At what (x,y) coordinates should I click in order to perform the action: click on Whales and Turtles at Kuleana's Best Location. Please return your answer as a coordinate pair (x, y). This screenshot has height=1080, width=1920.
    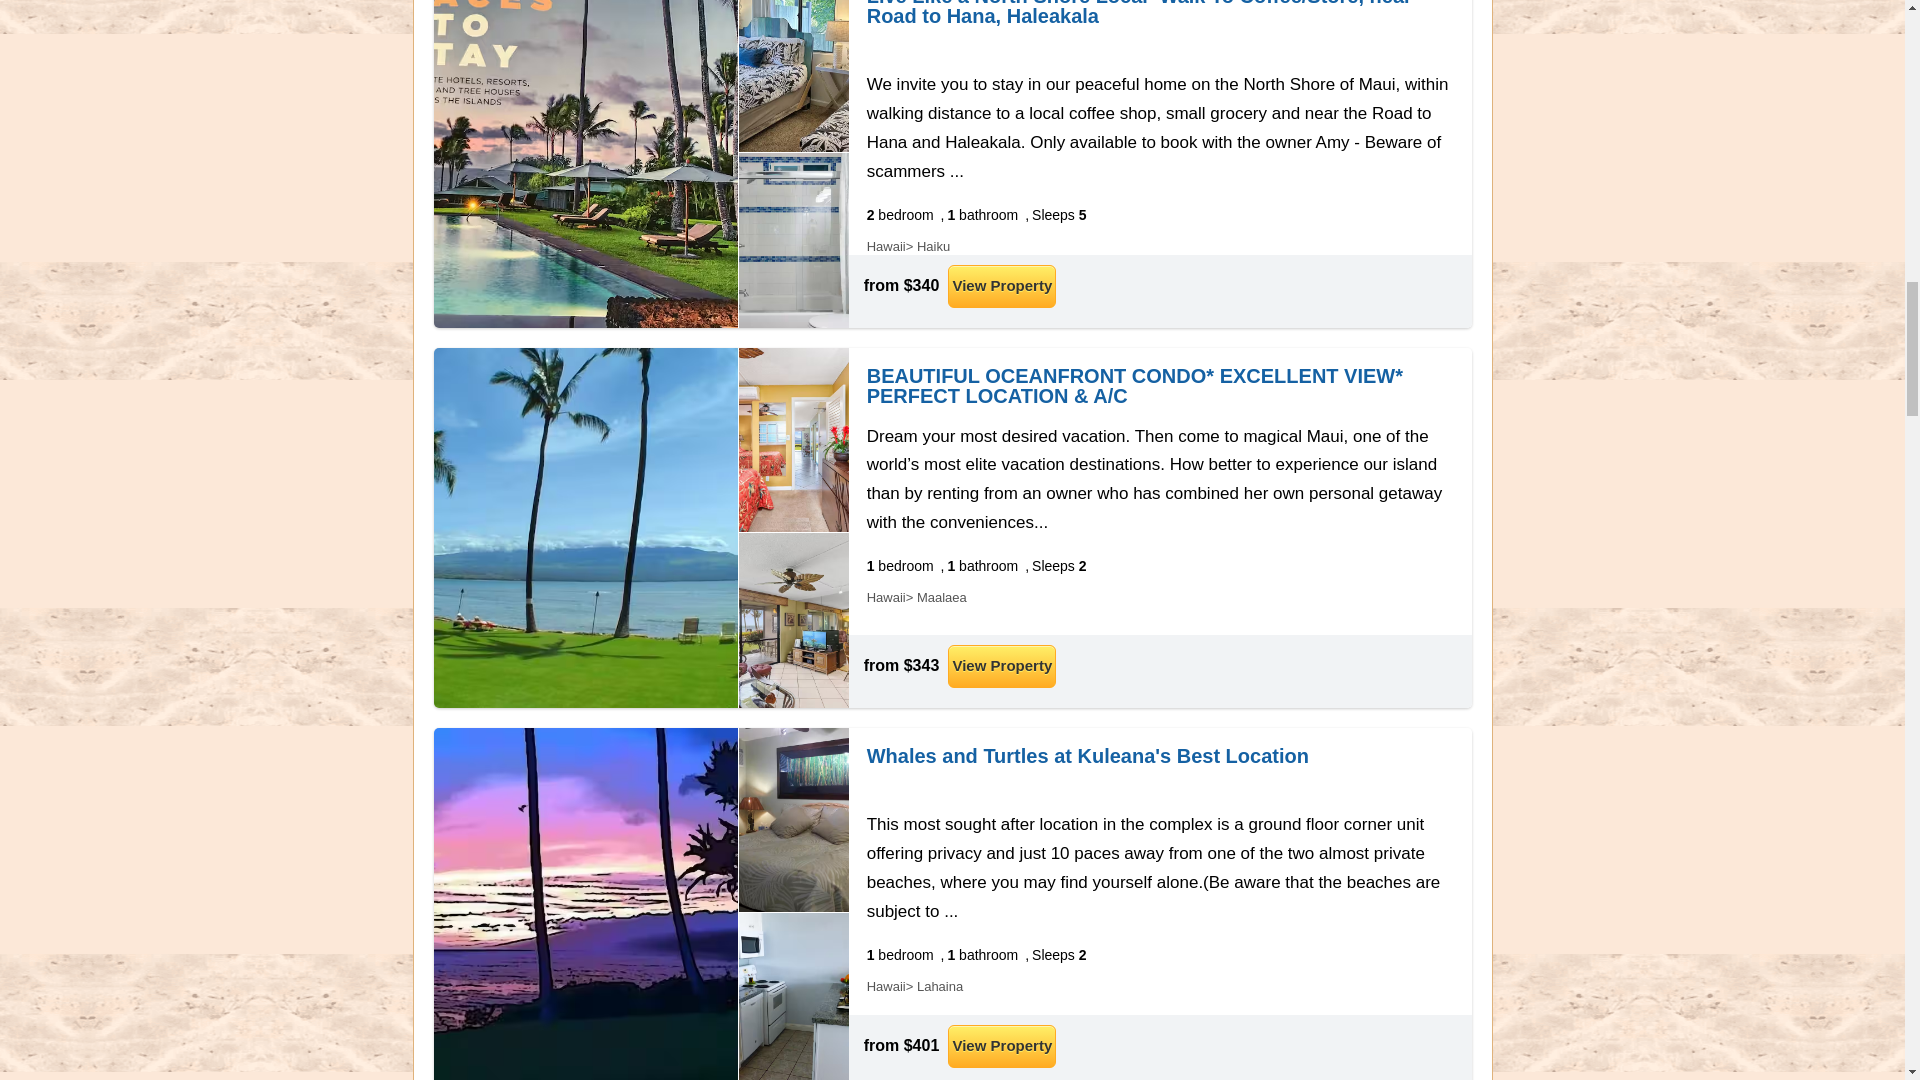
    Looking at the image, I should click on (1088, 756).